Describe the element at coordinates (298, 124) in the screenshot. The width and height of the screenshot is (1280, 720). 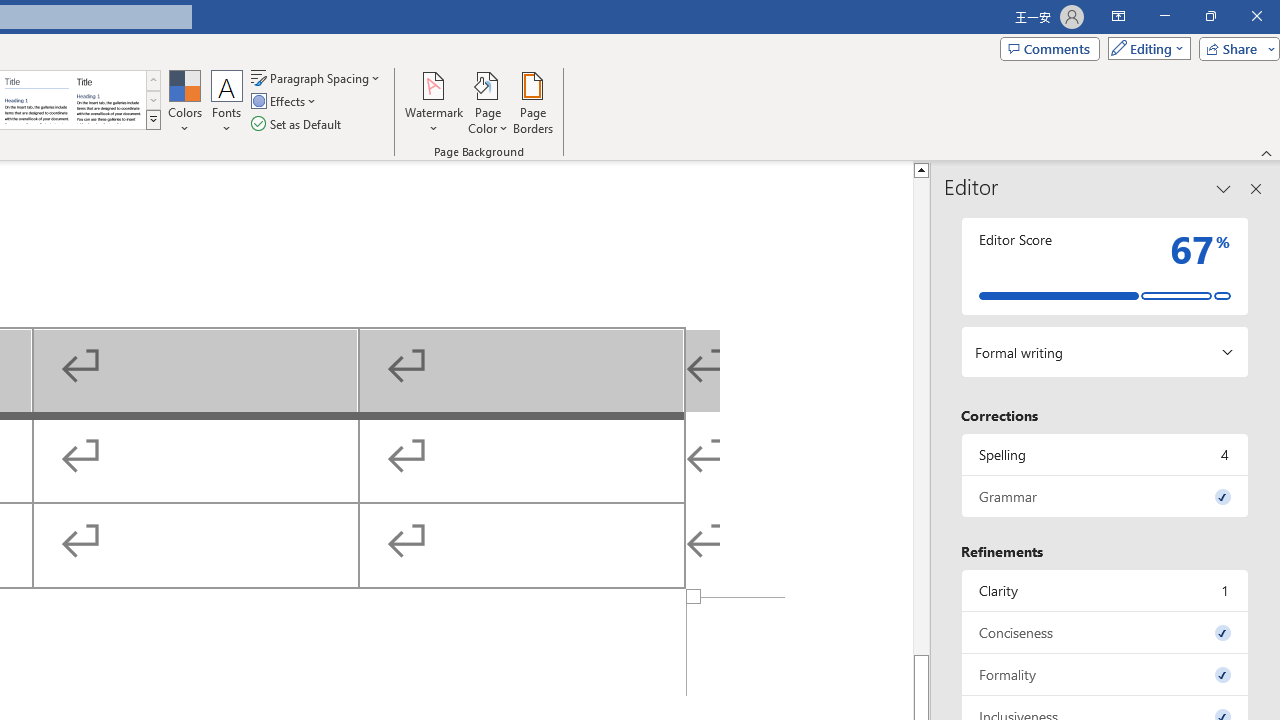
I see `Set as Default` at that location.